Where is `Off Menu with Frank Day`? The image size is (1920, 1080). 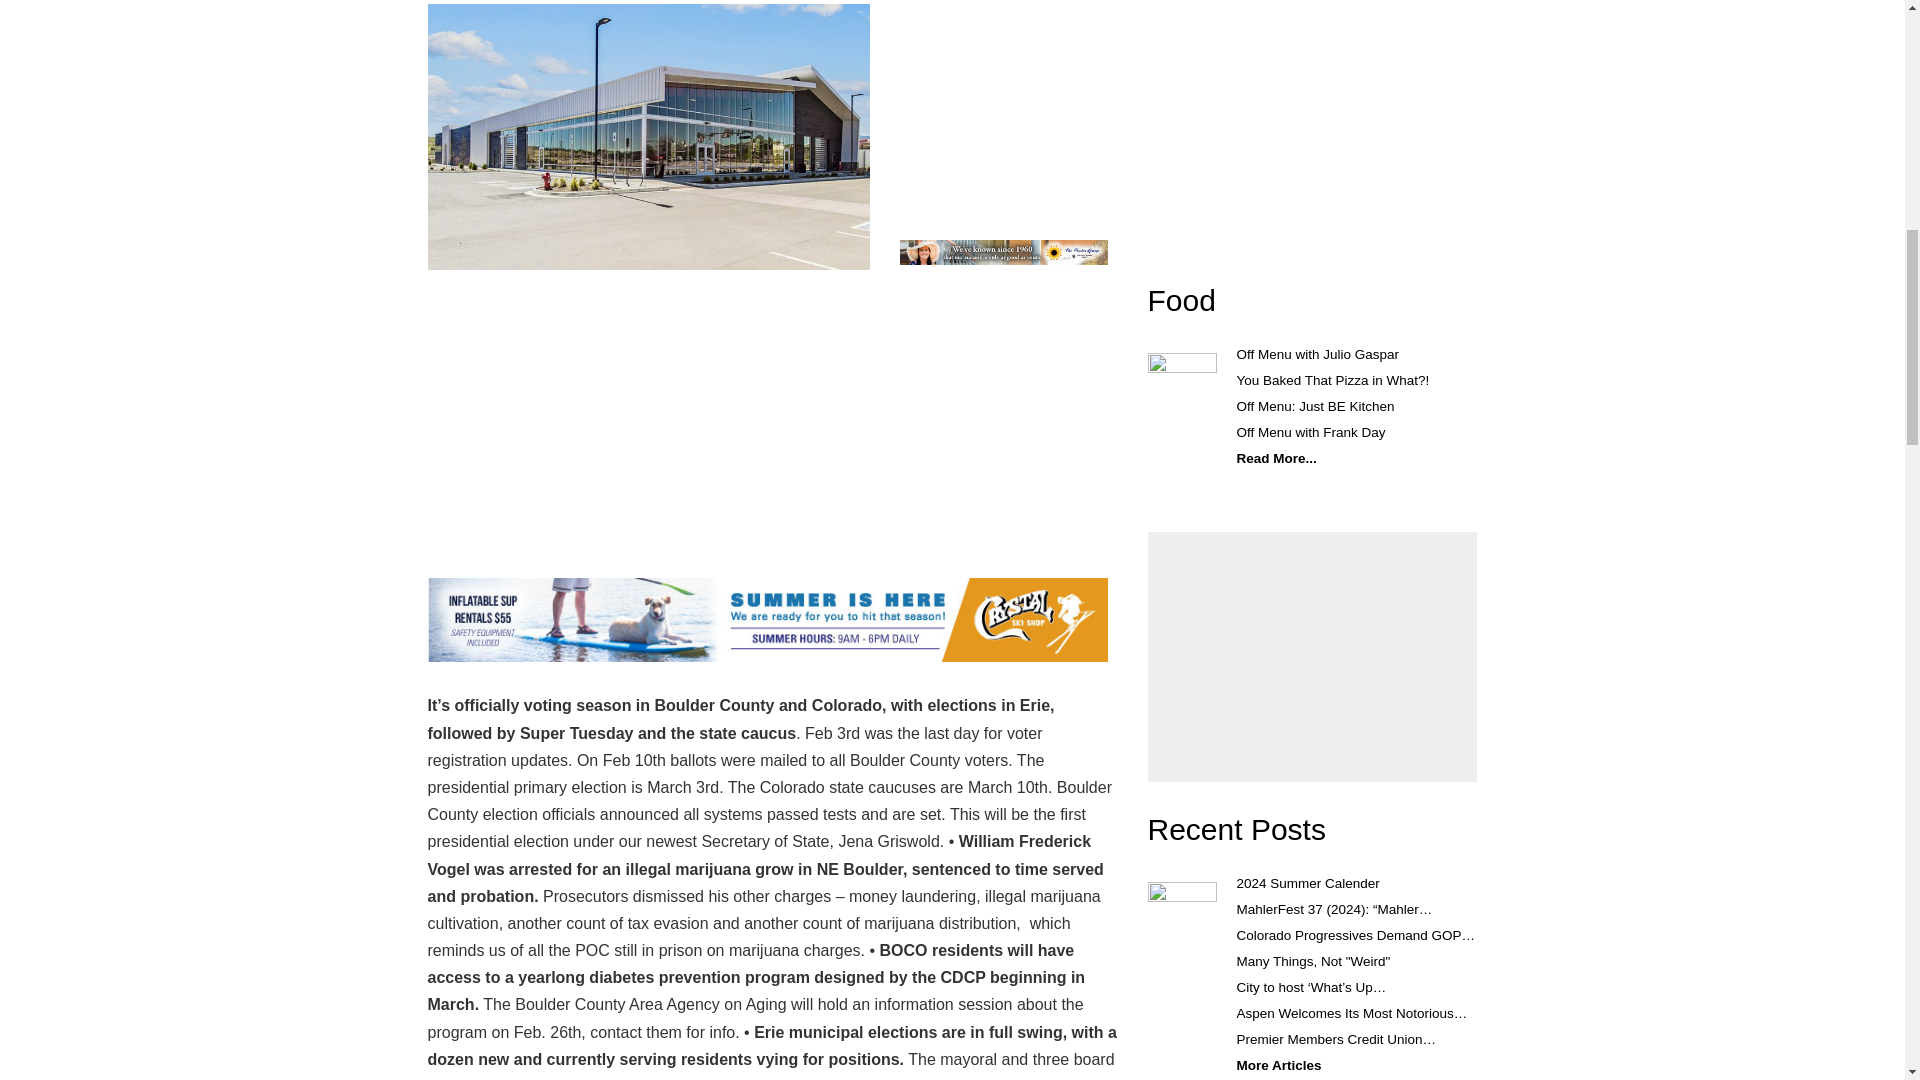 Off Menu with Frank Day is located at coordinates (1310, 432).